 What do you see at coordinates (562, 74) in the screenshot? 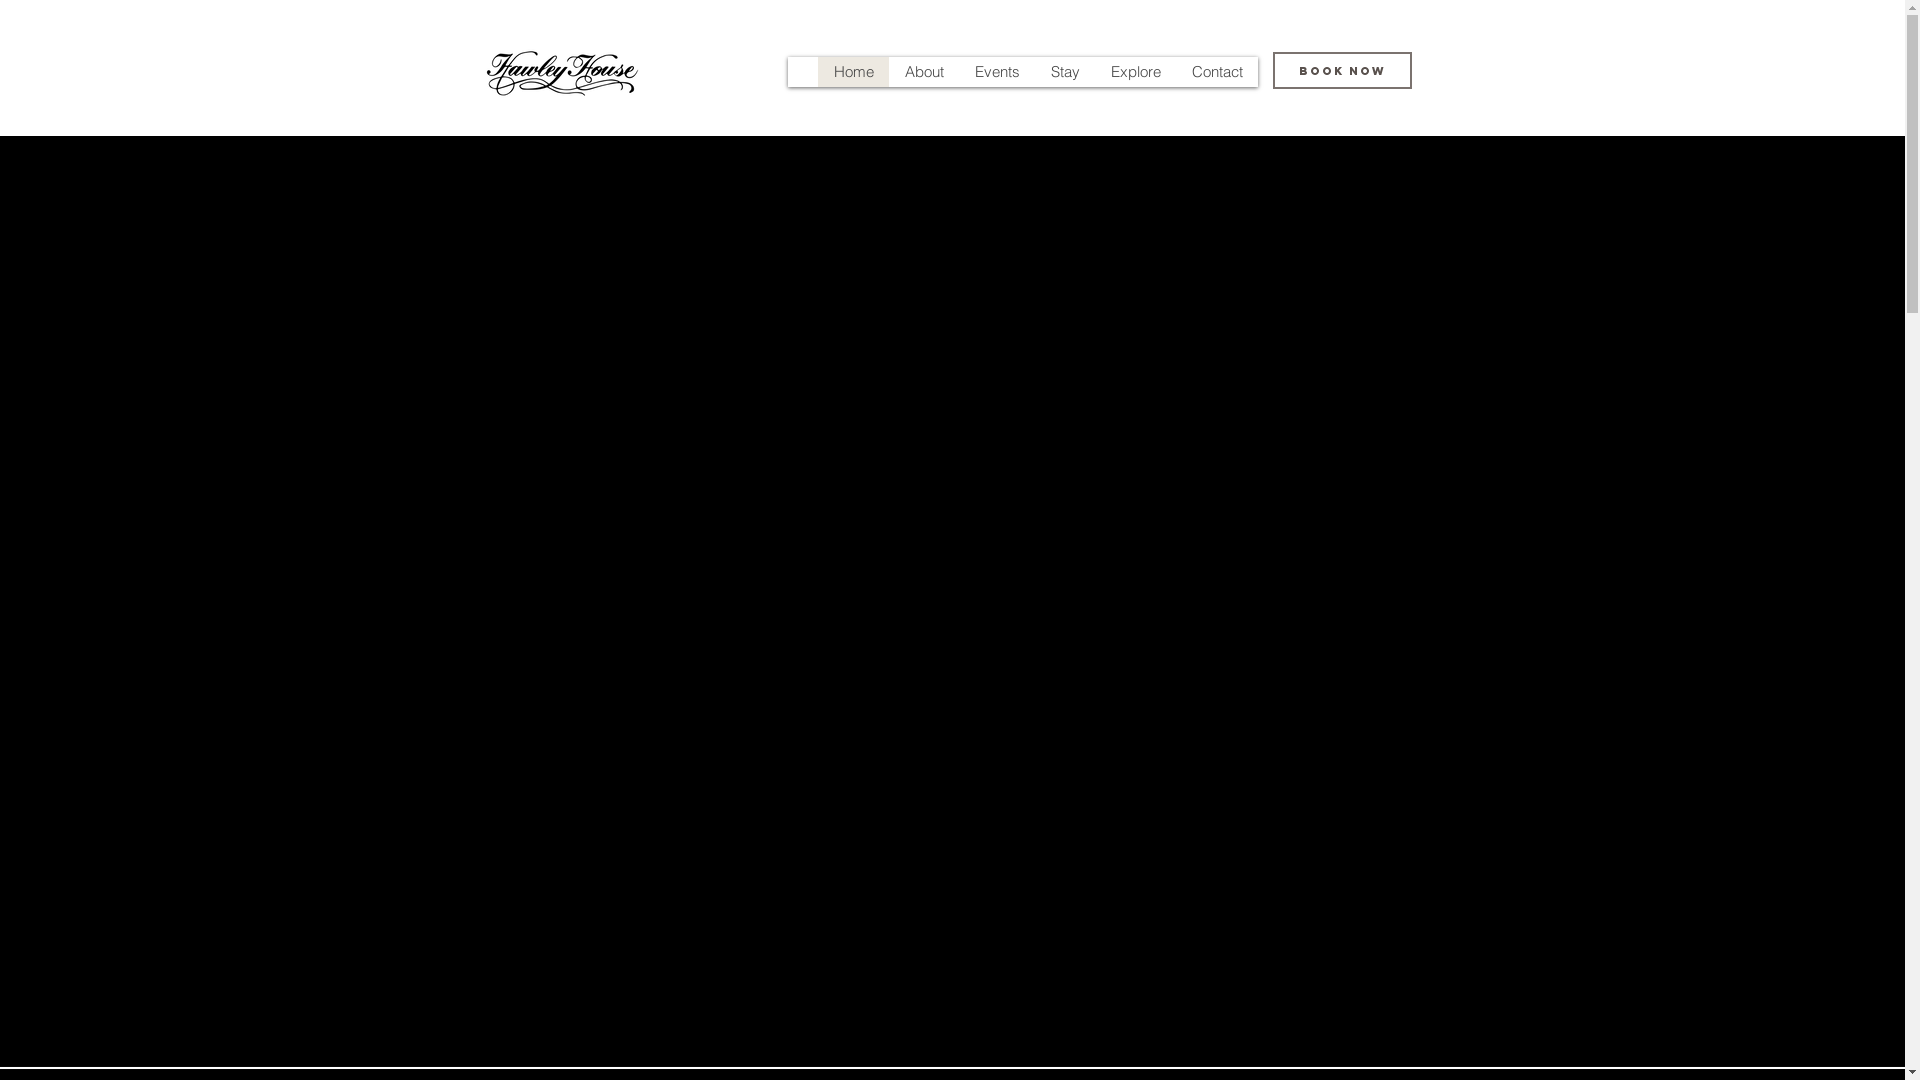
I see `Exclusive boutique event venue` at bounding box center [562, 74].